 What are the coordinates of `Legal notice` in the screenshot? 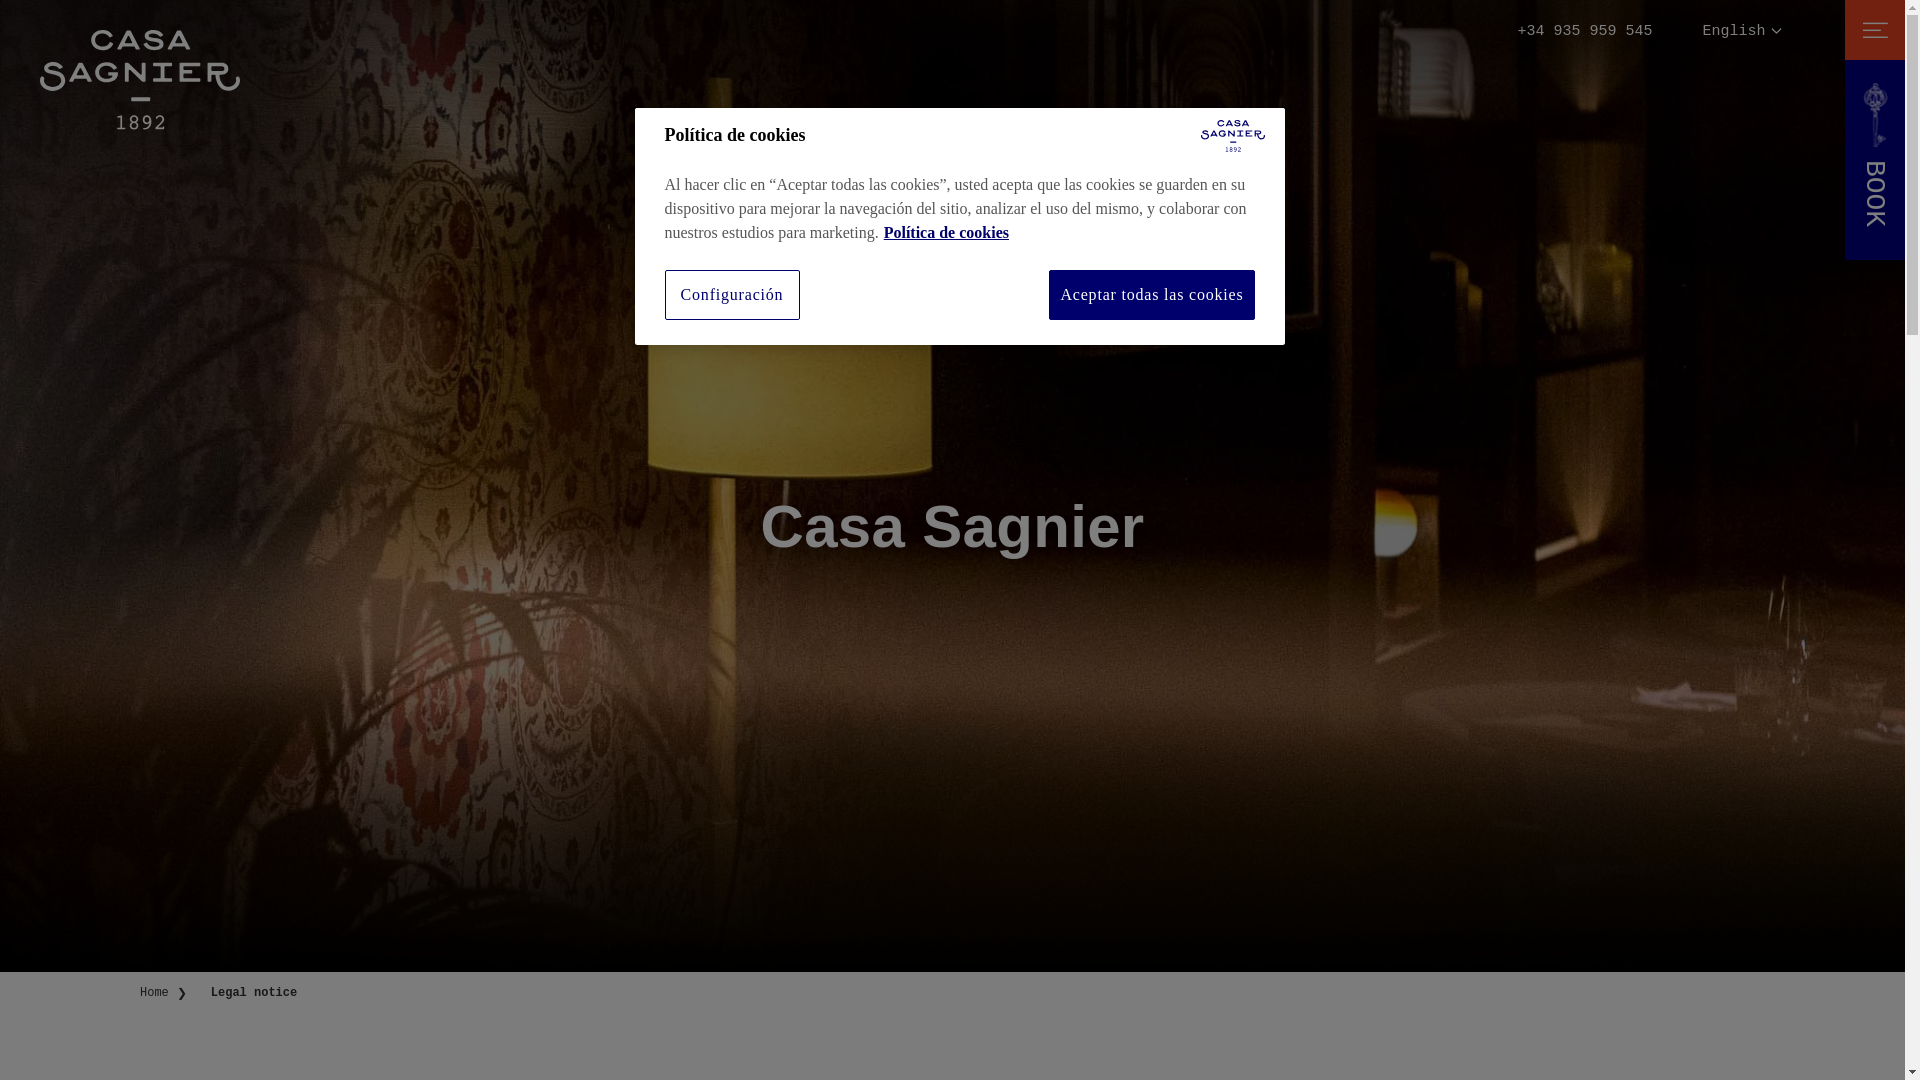 It's located at (254, 993).